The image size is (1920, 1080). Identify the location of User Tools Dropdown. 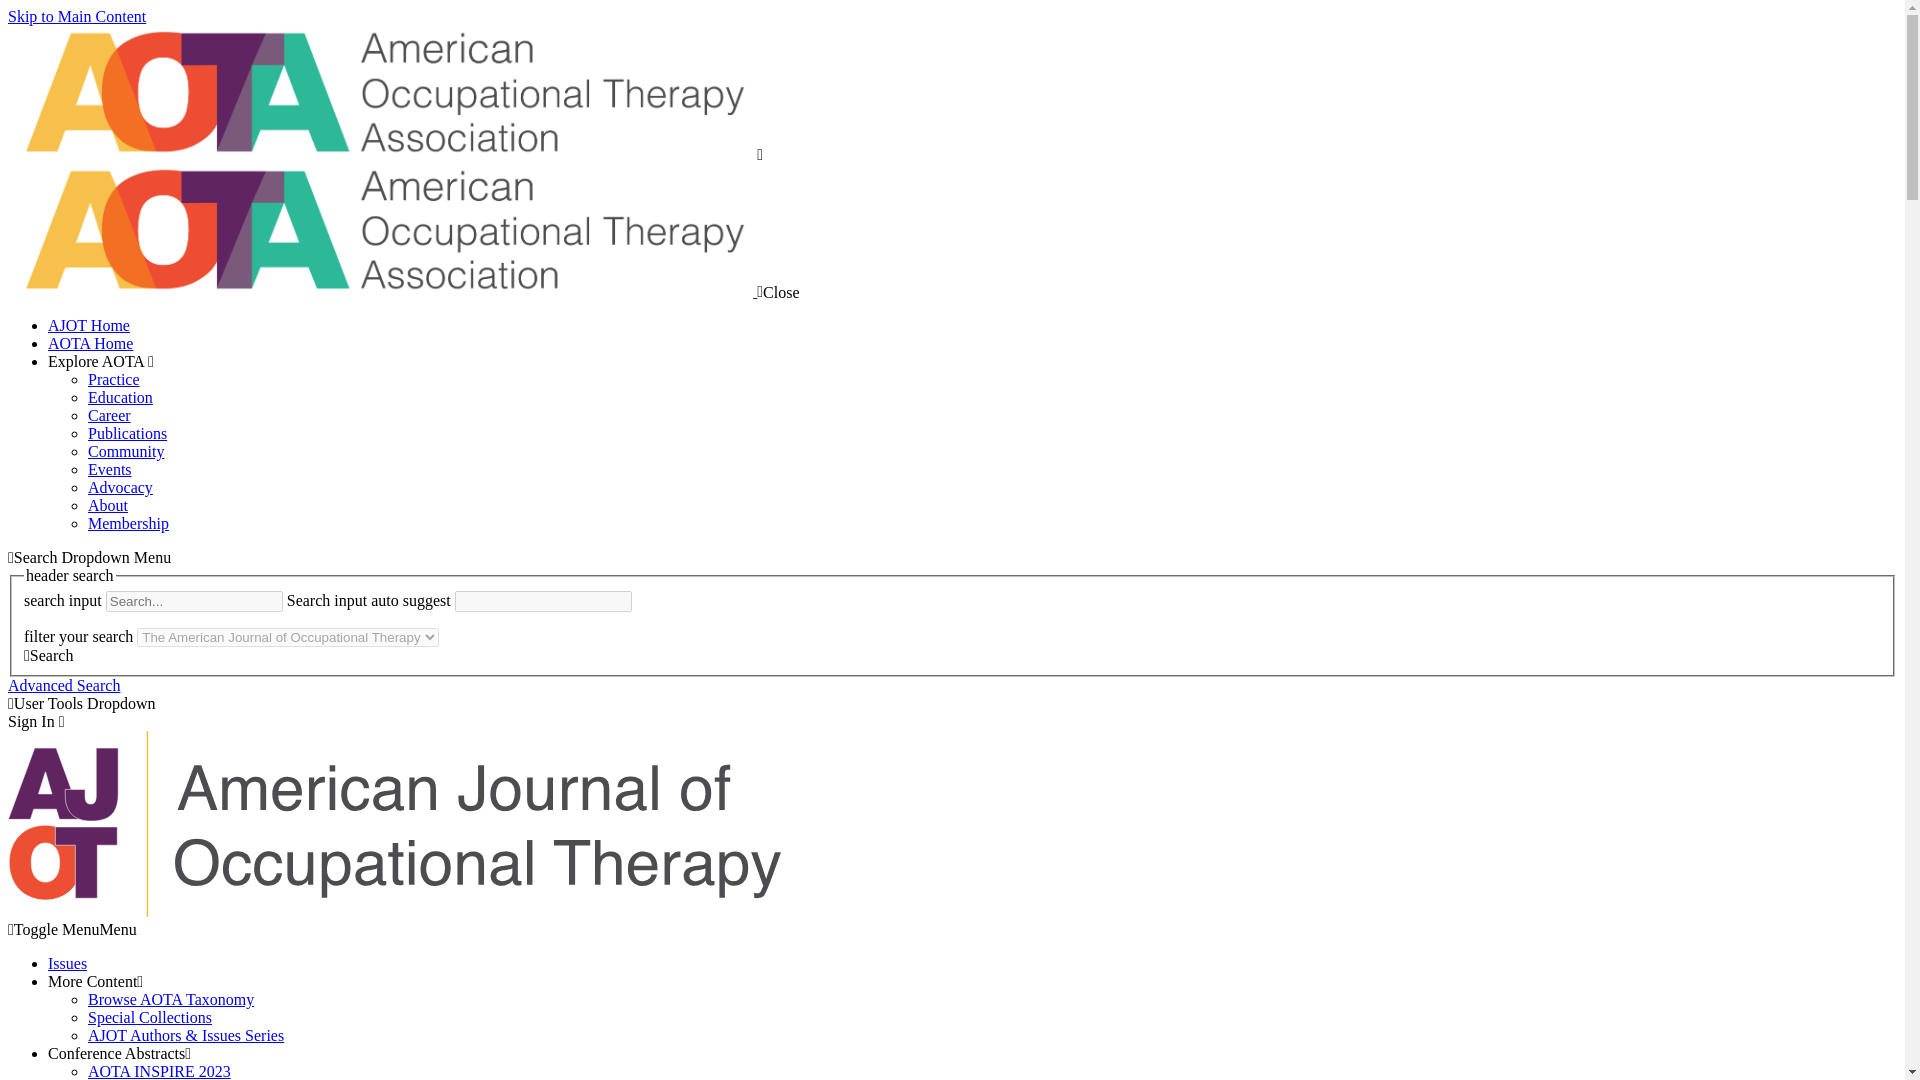
(81, 703).